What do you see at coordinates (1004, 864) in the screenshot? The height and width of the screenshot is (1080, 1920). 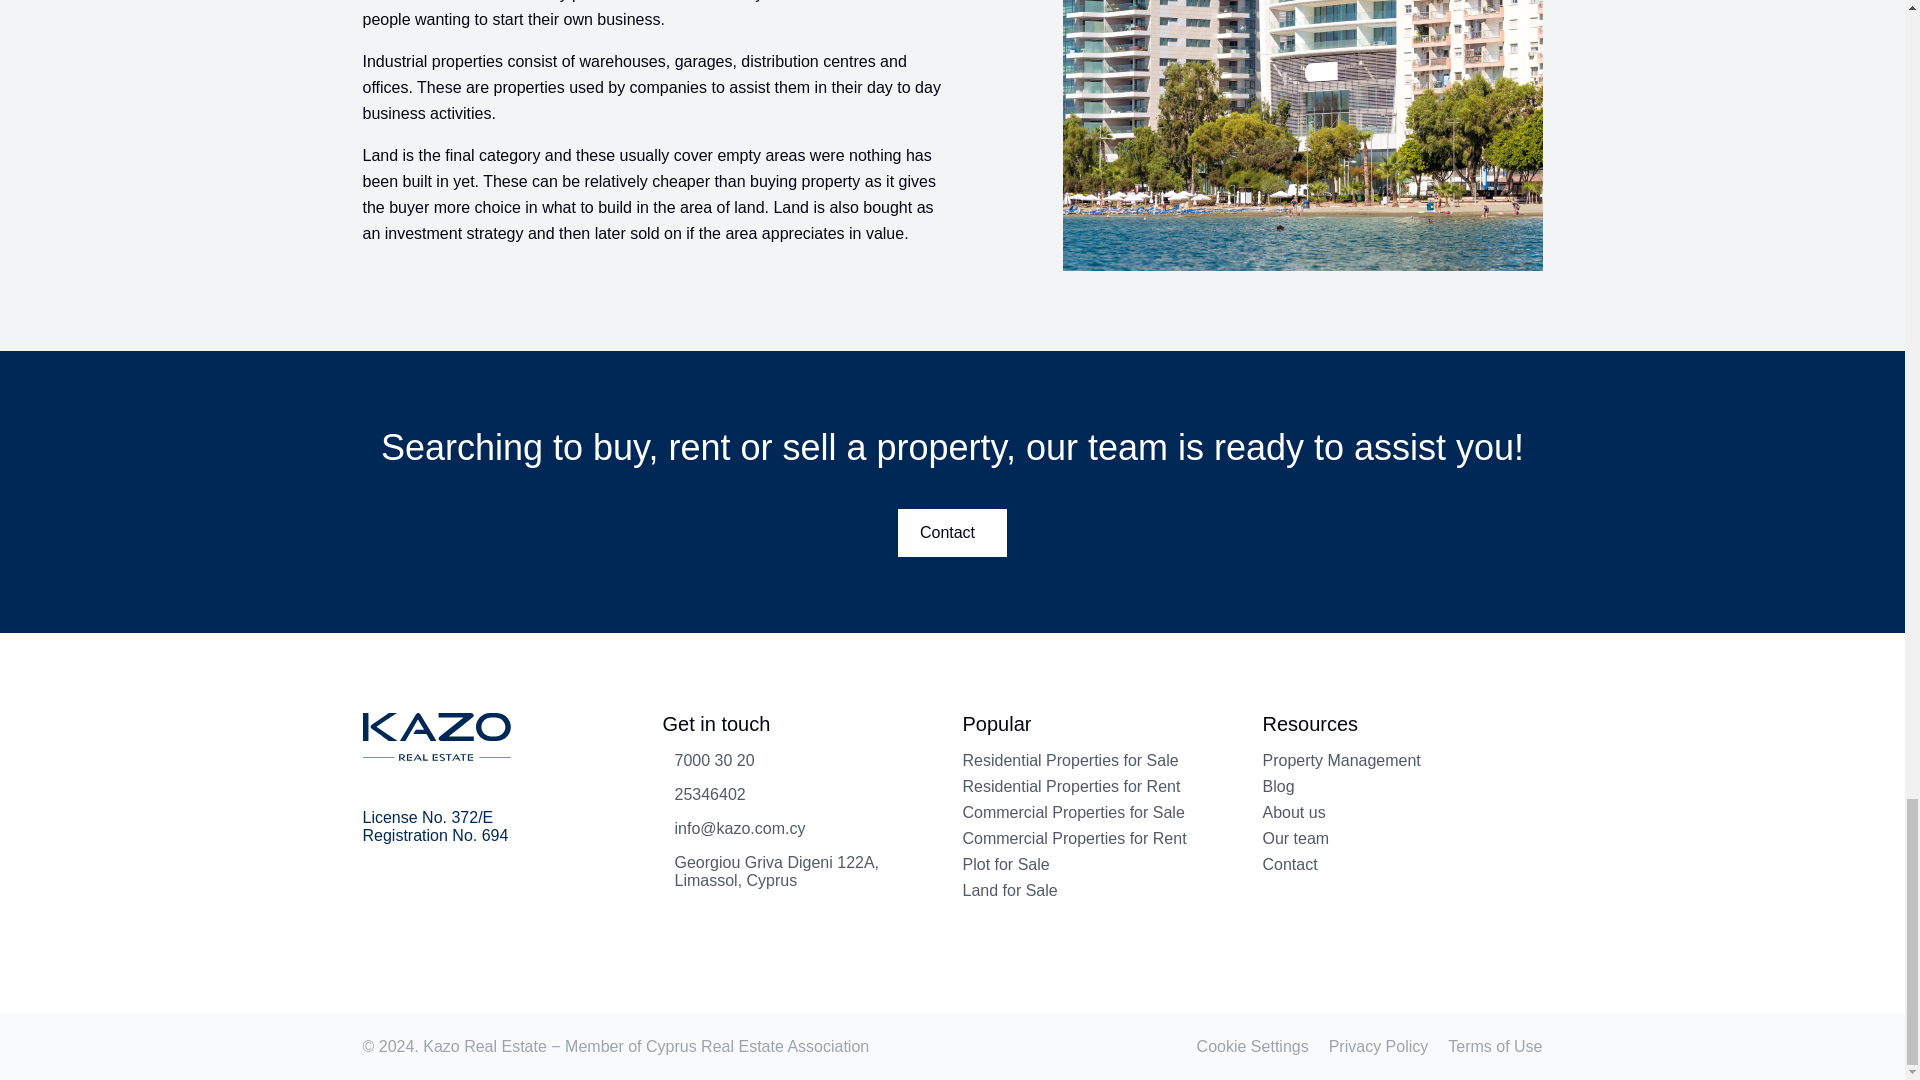 I see `Plot for Sale` at bounding box center [1004, 864].